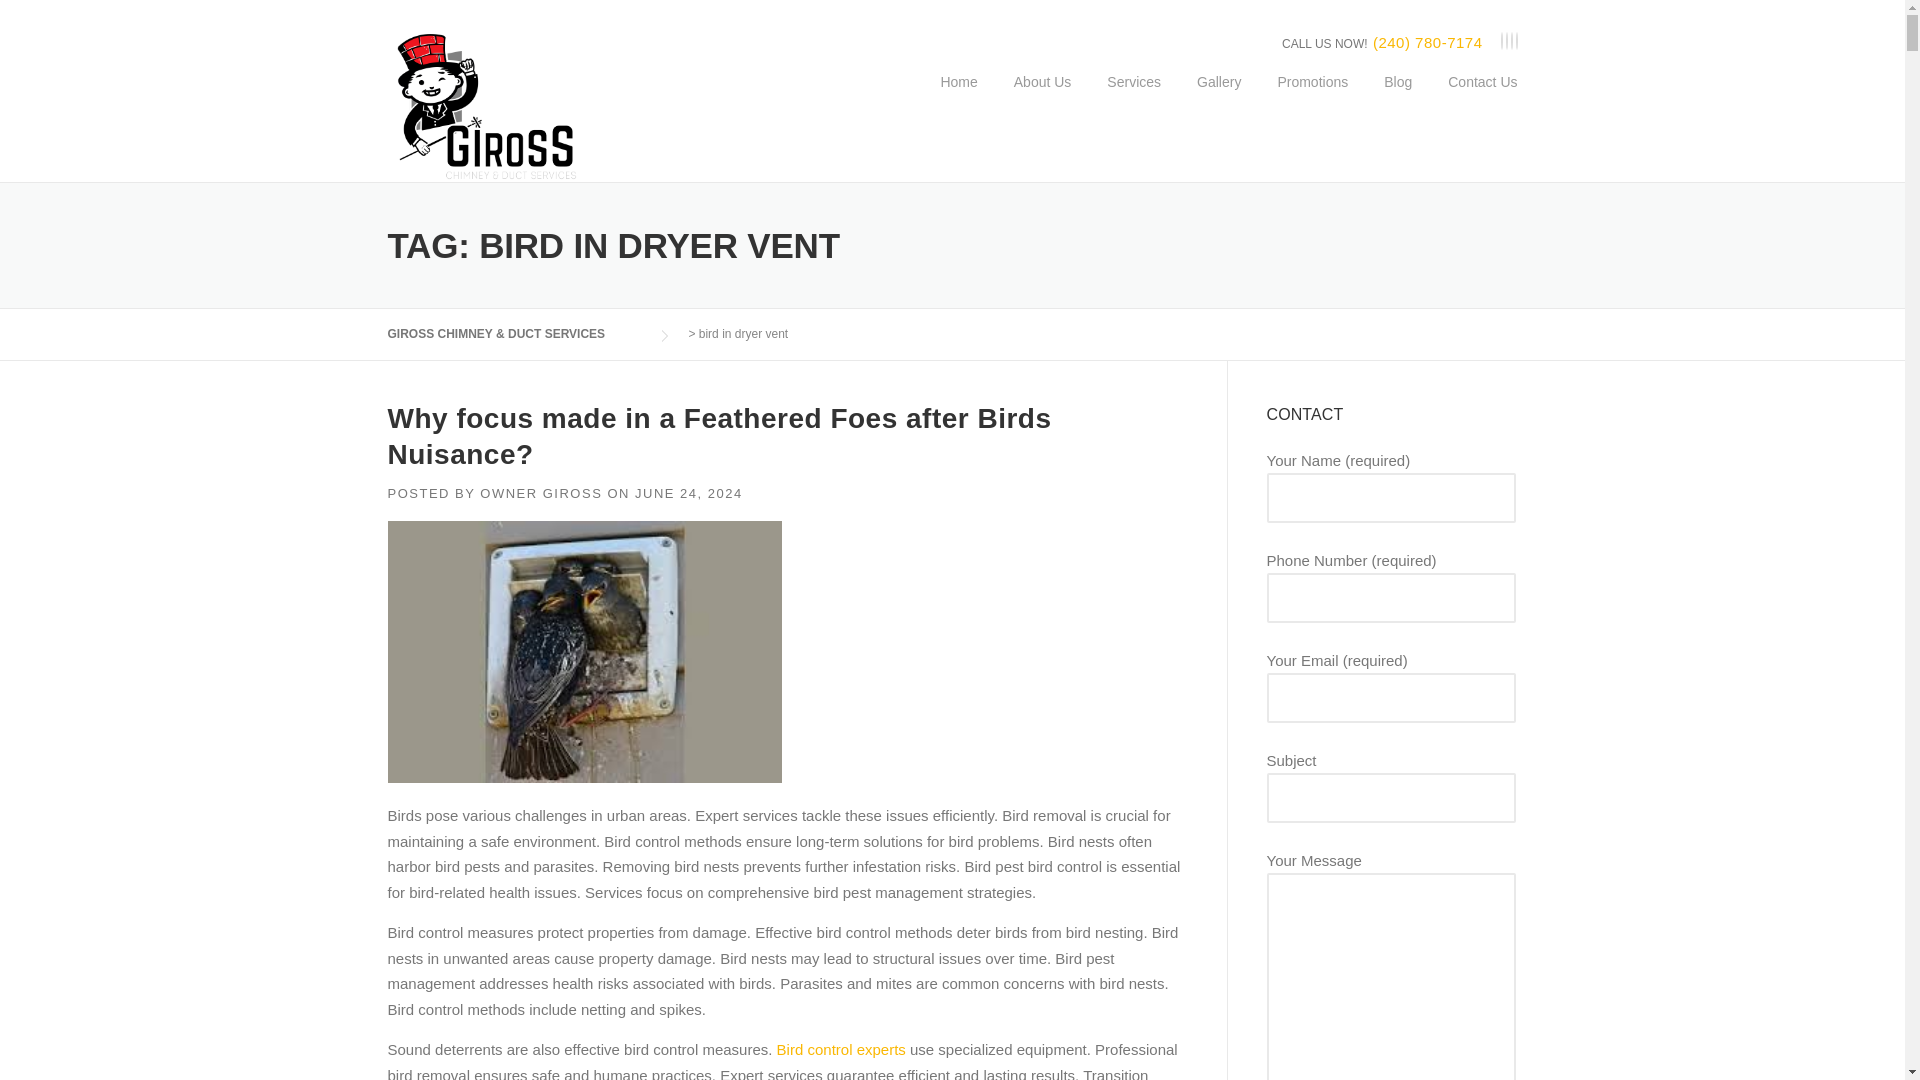  I want to click on Gallery, so click(1218, 97).